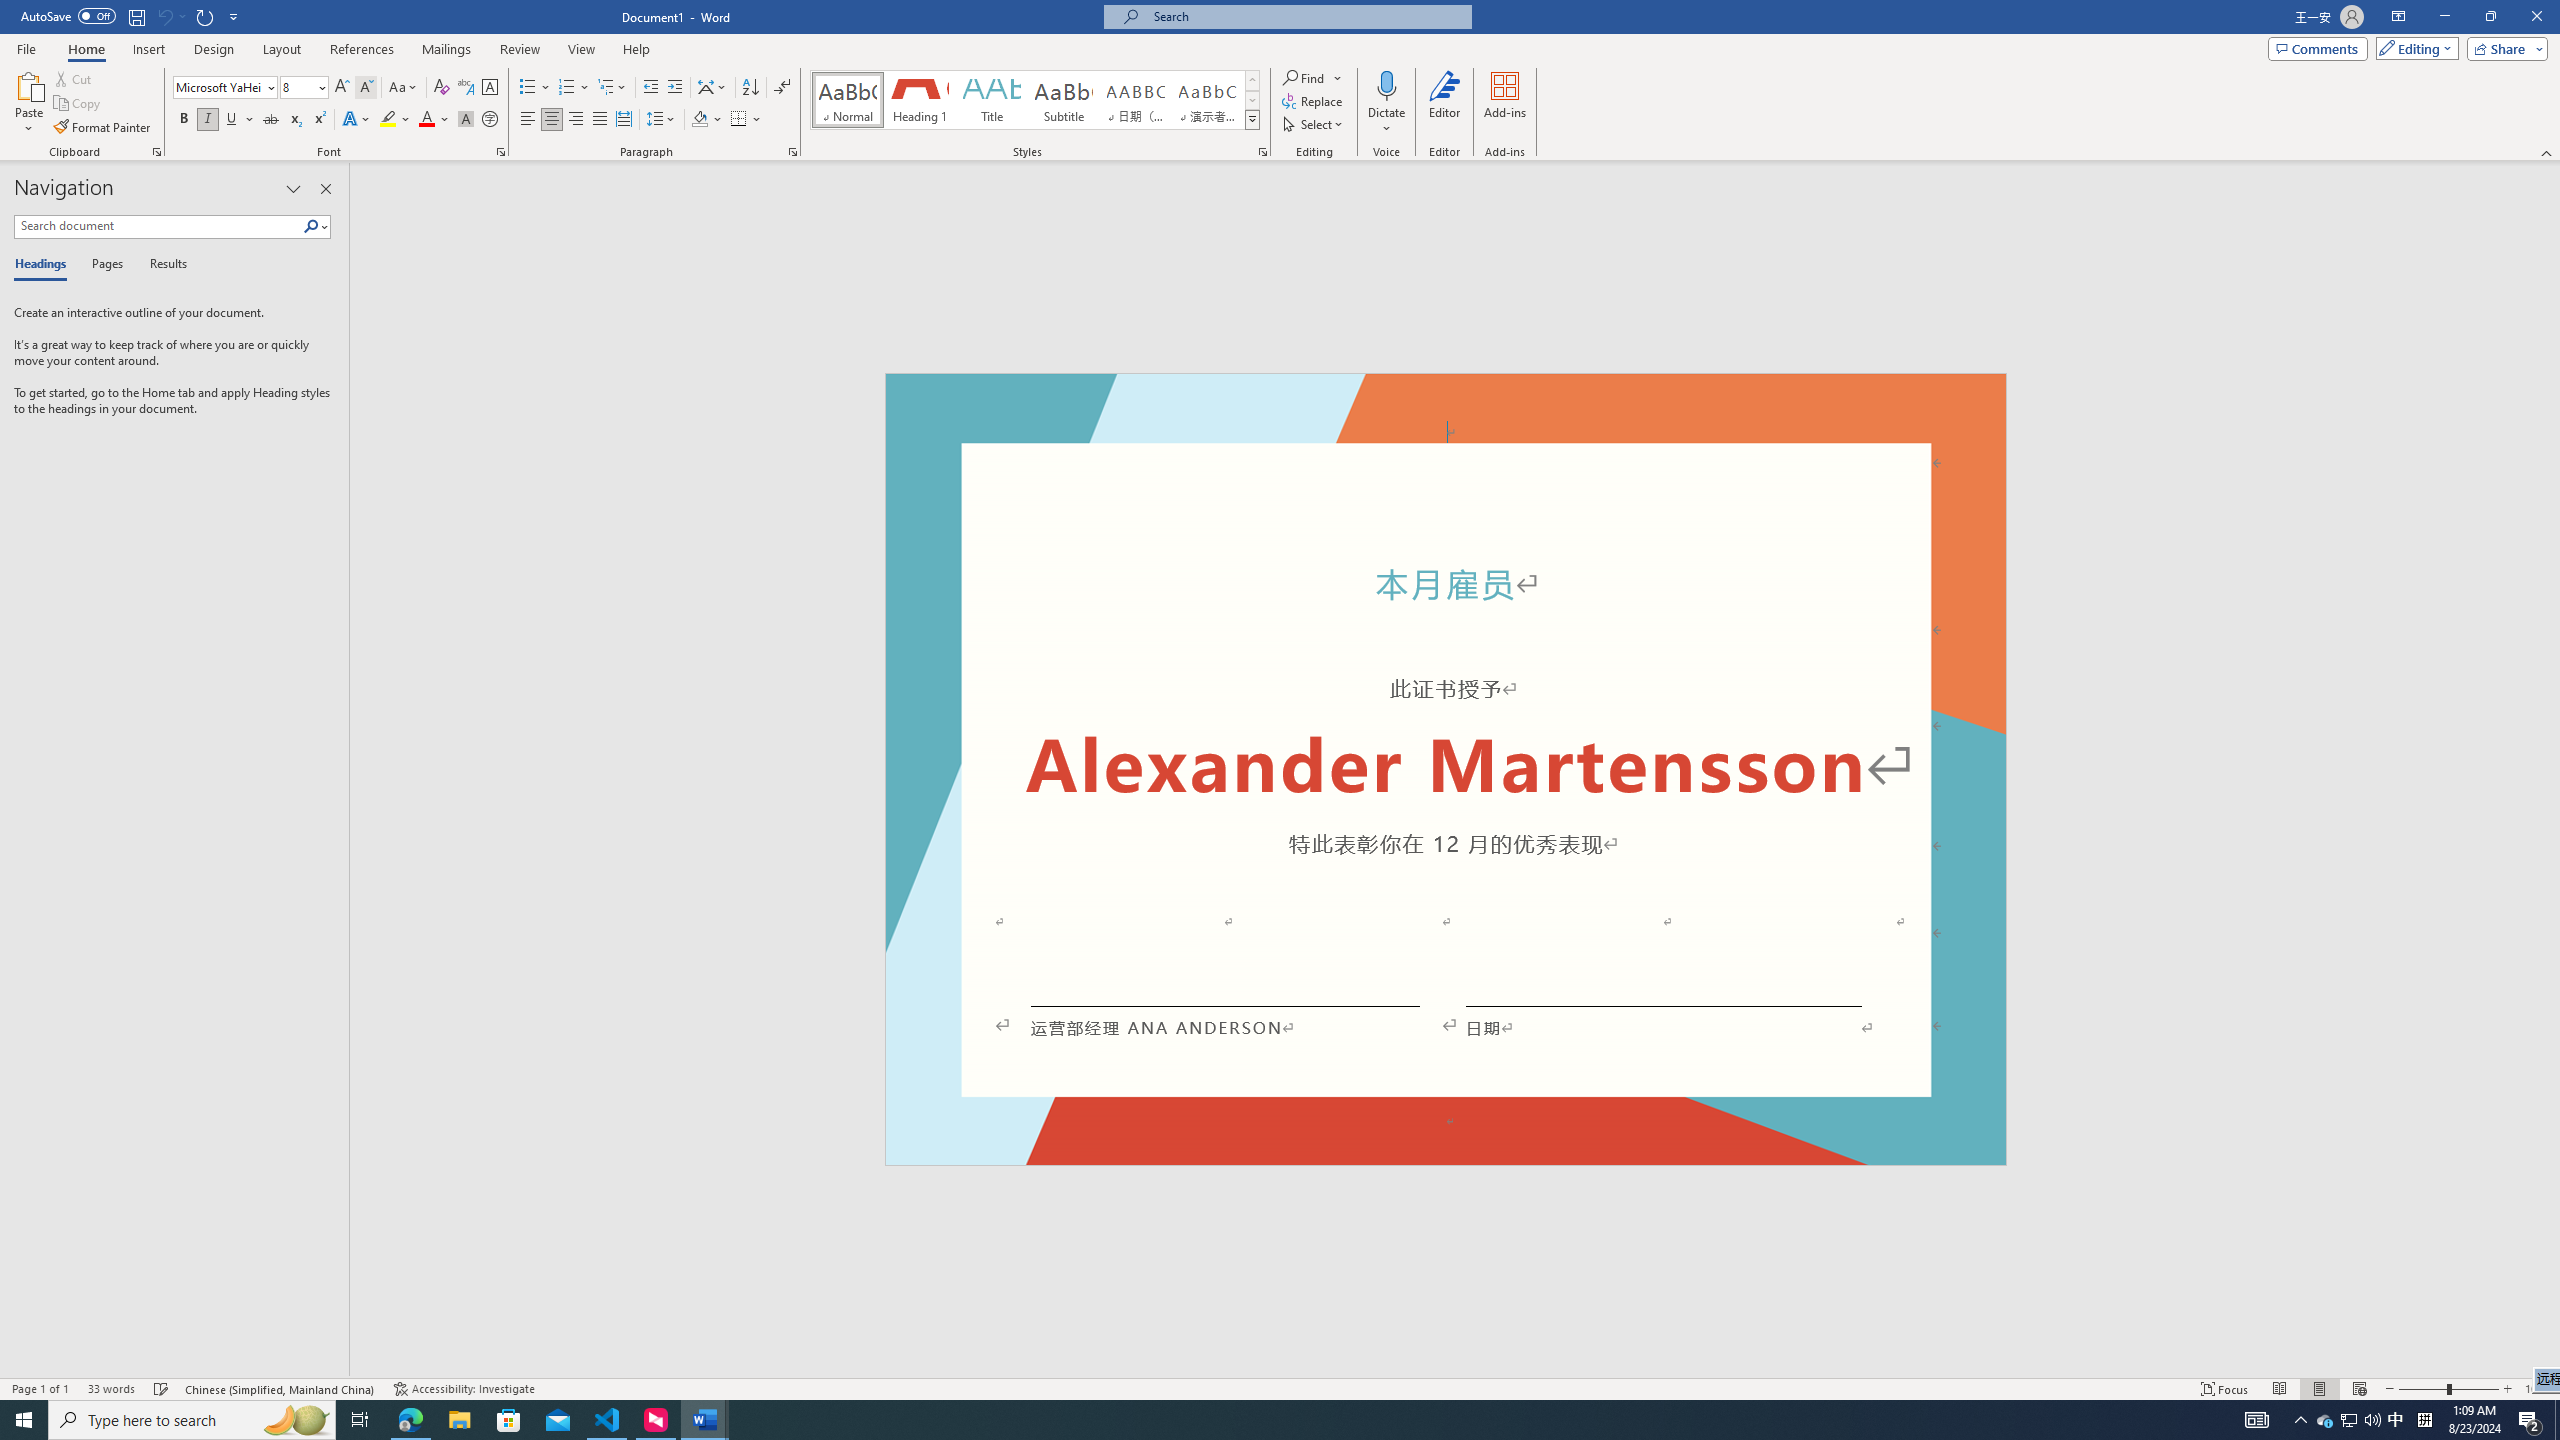 The image size is (2560, 1440). I want to click on Search, so click(316, 226).